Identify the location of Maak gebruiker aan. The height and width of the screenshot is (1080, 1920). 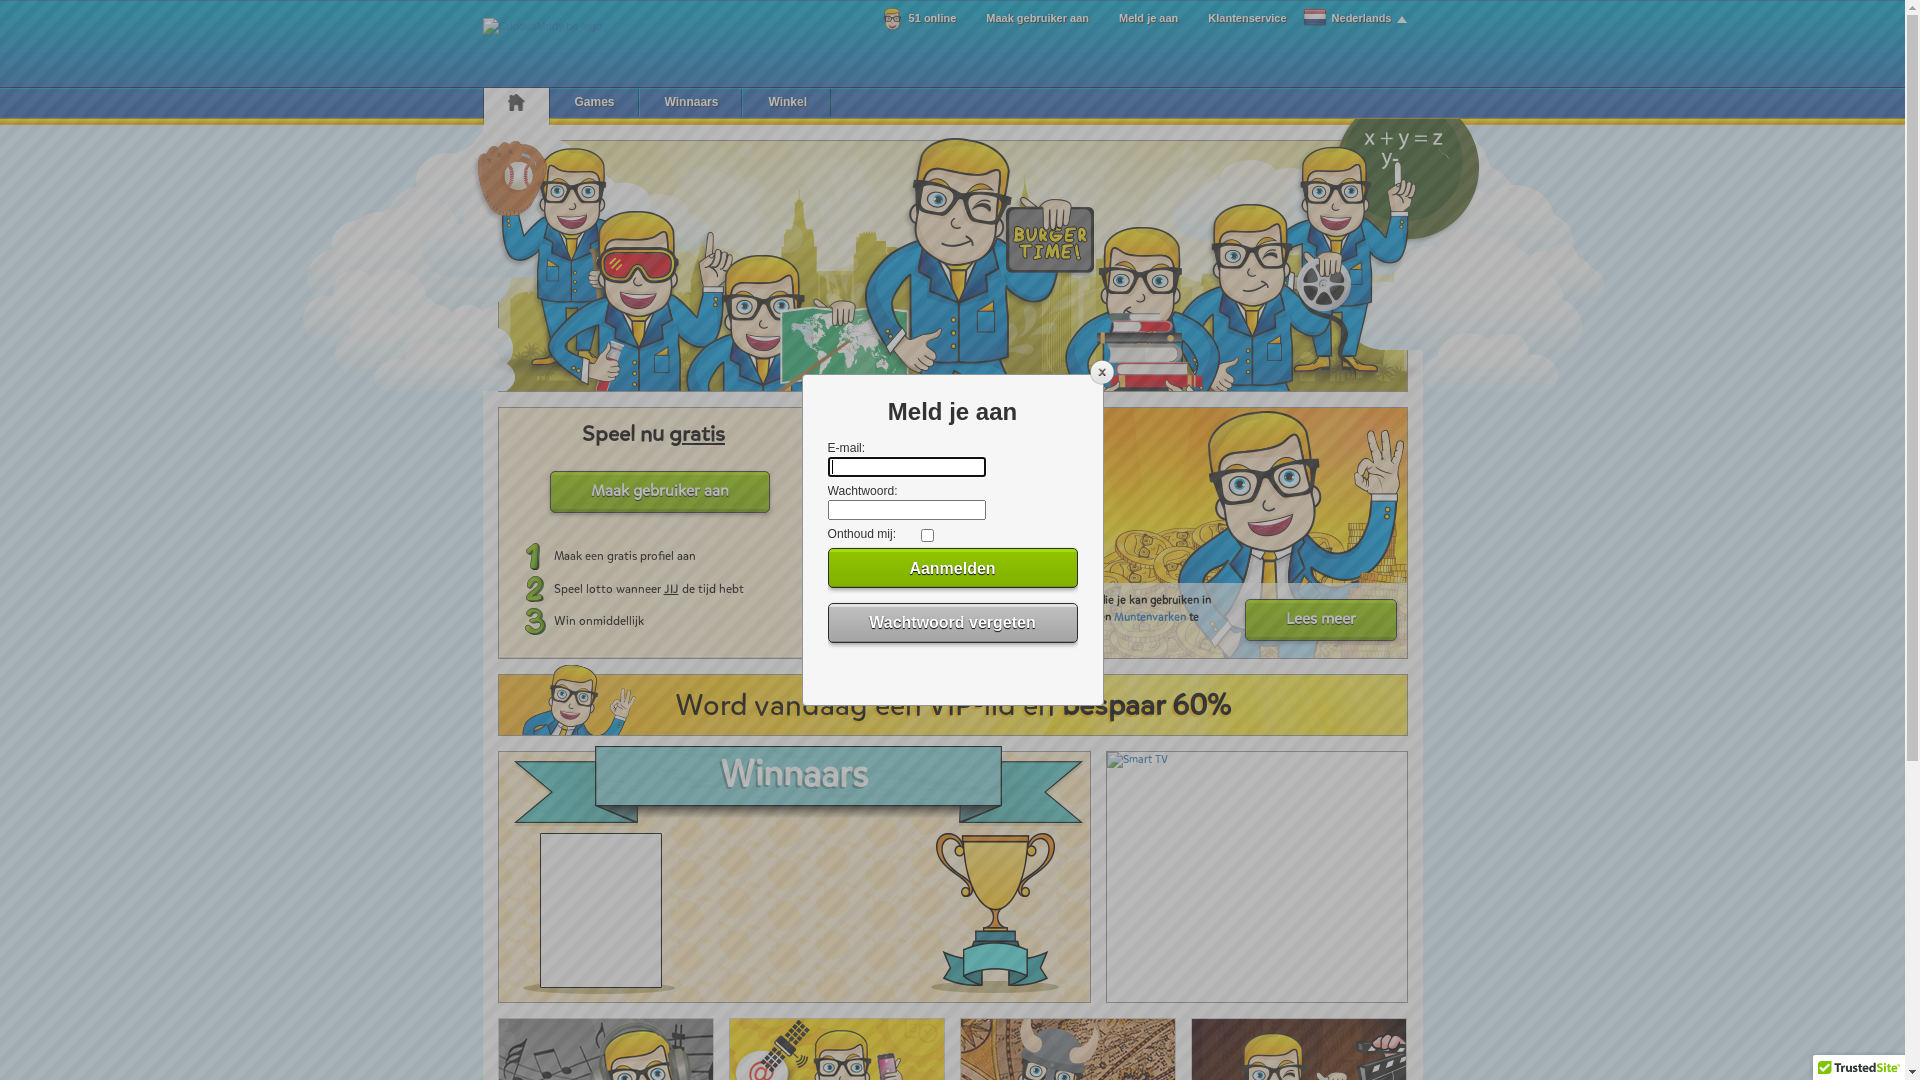
(1038, 18).